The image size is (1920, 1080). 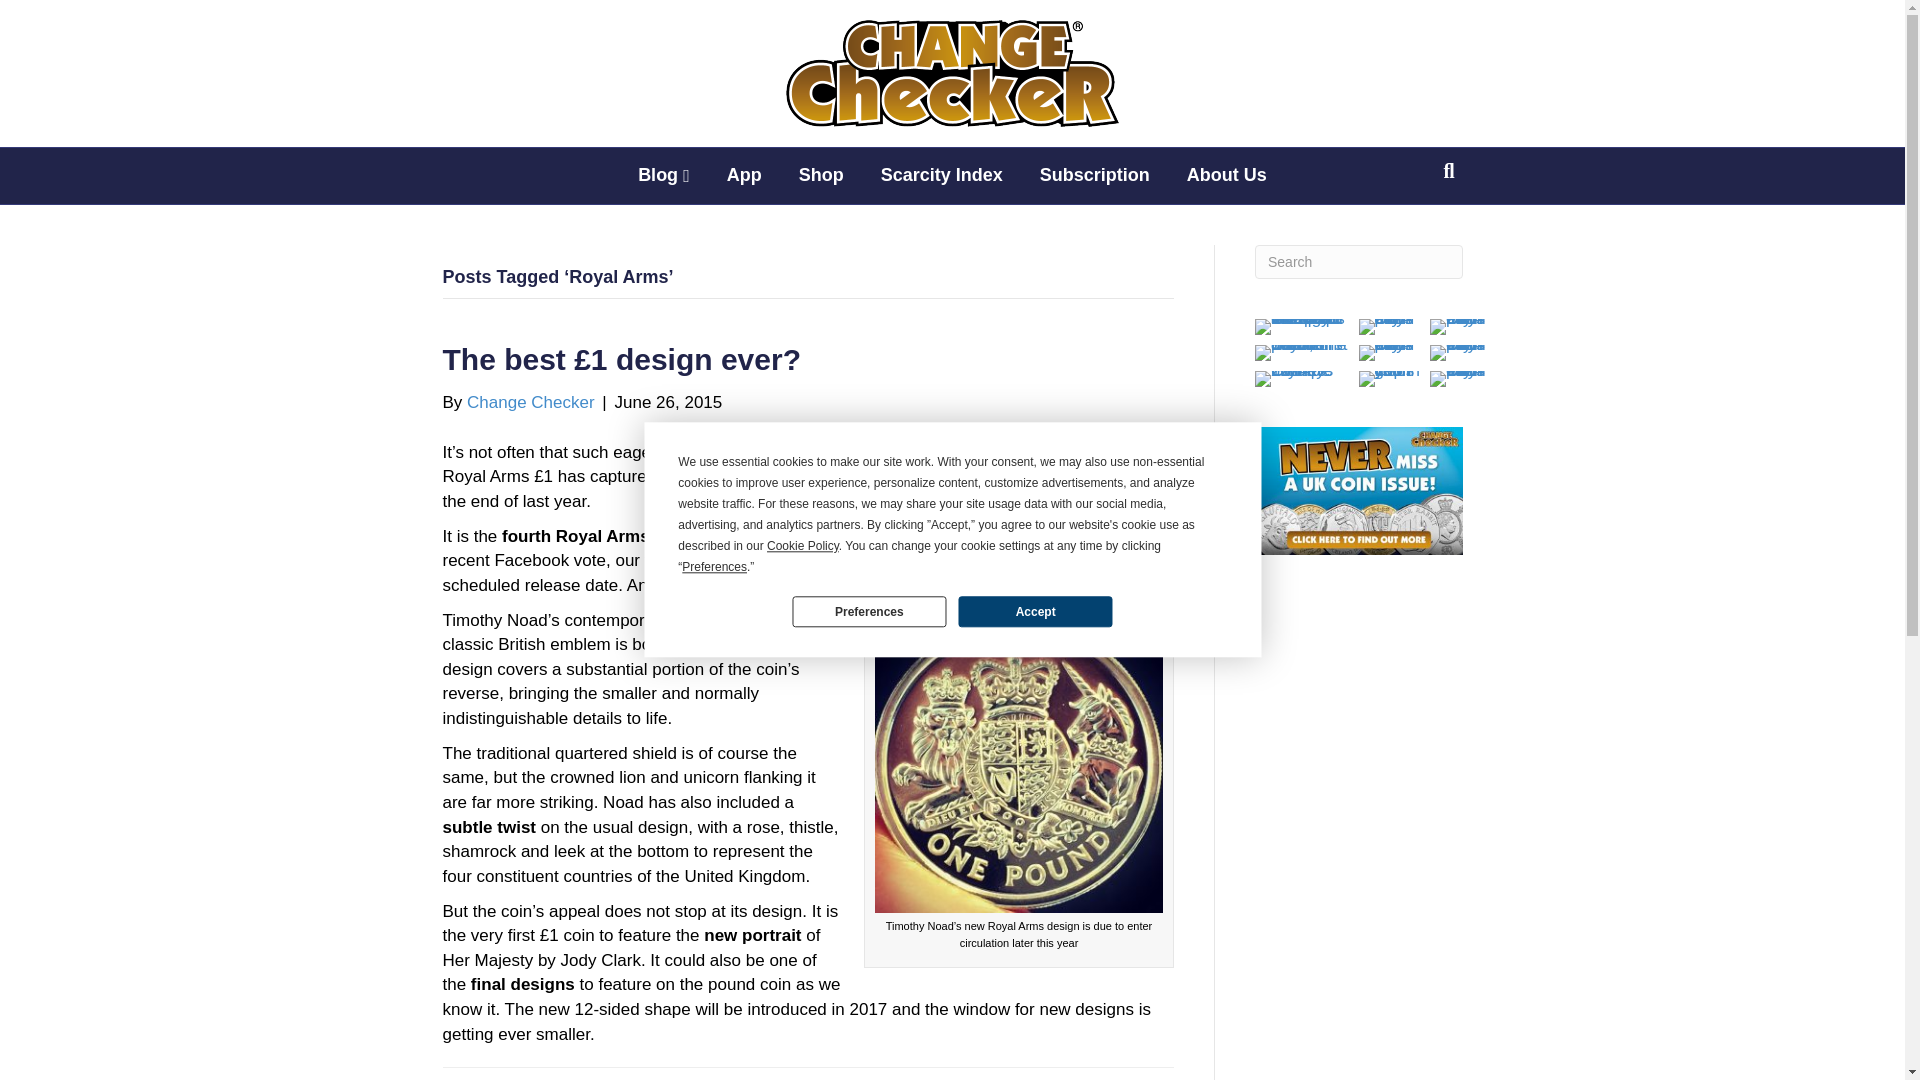 What do you see at coordinates (1226, 175) in the screenshot?
I see `About Us` at bounding box center [1226, 175].